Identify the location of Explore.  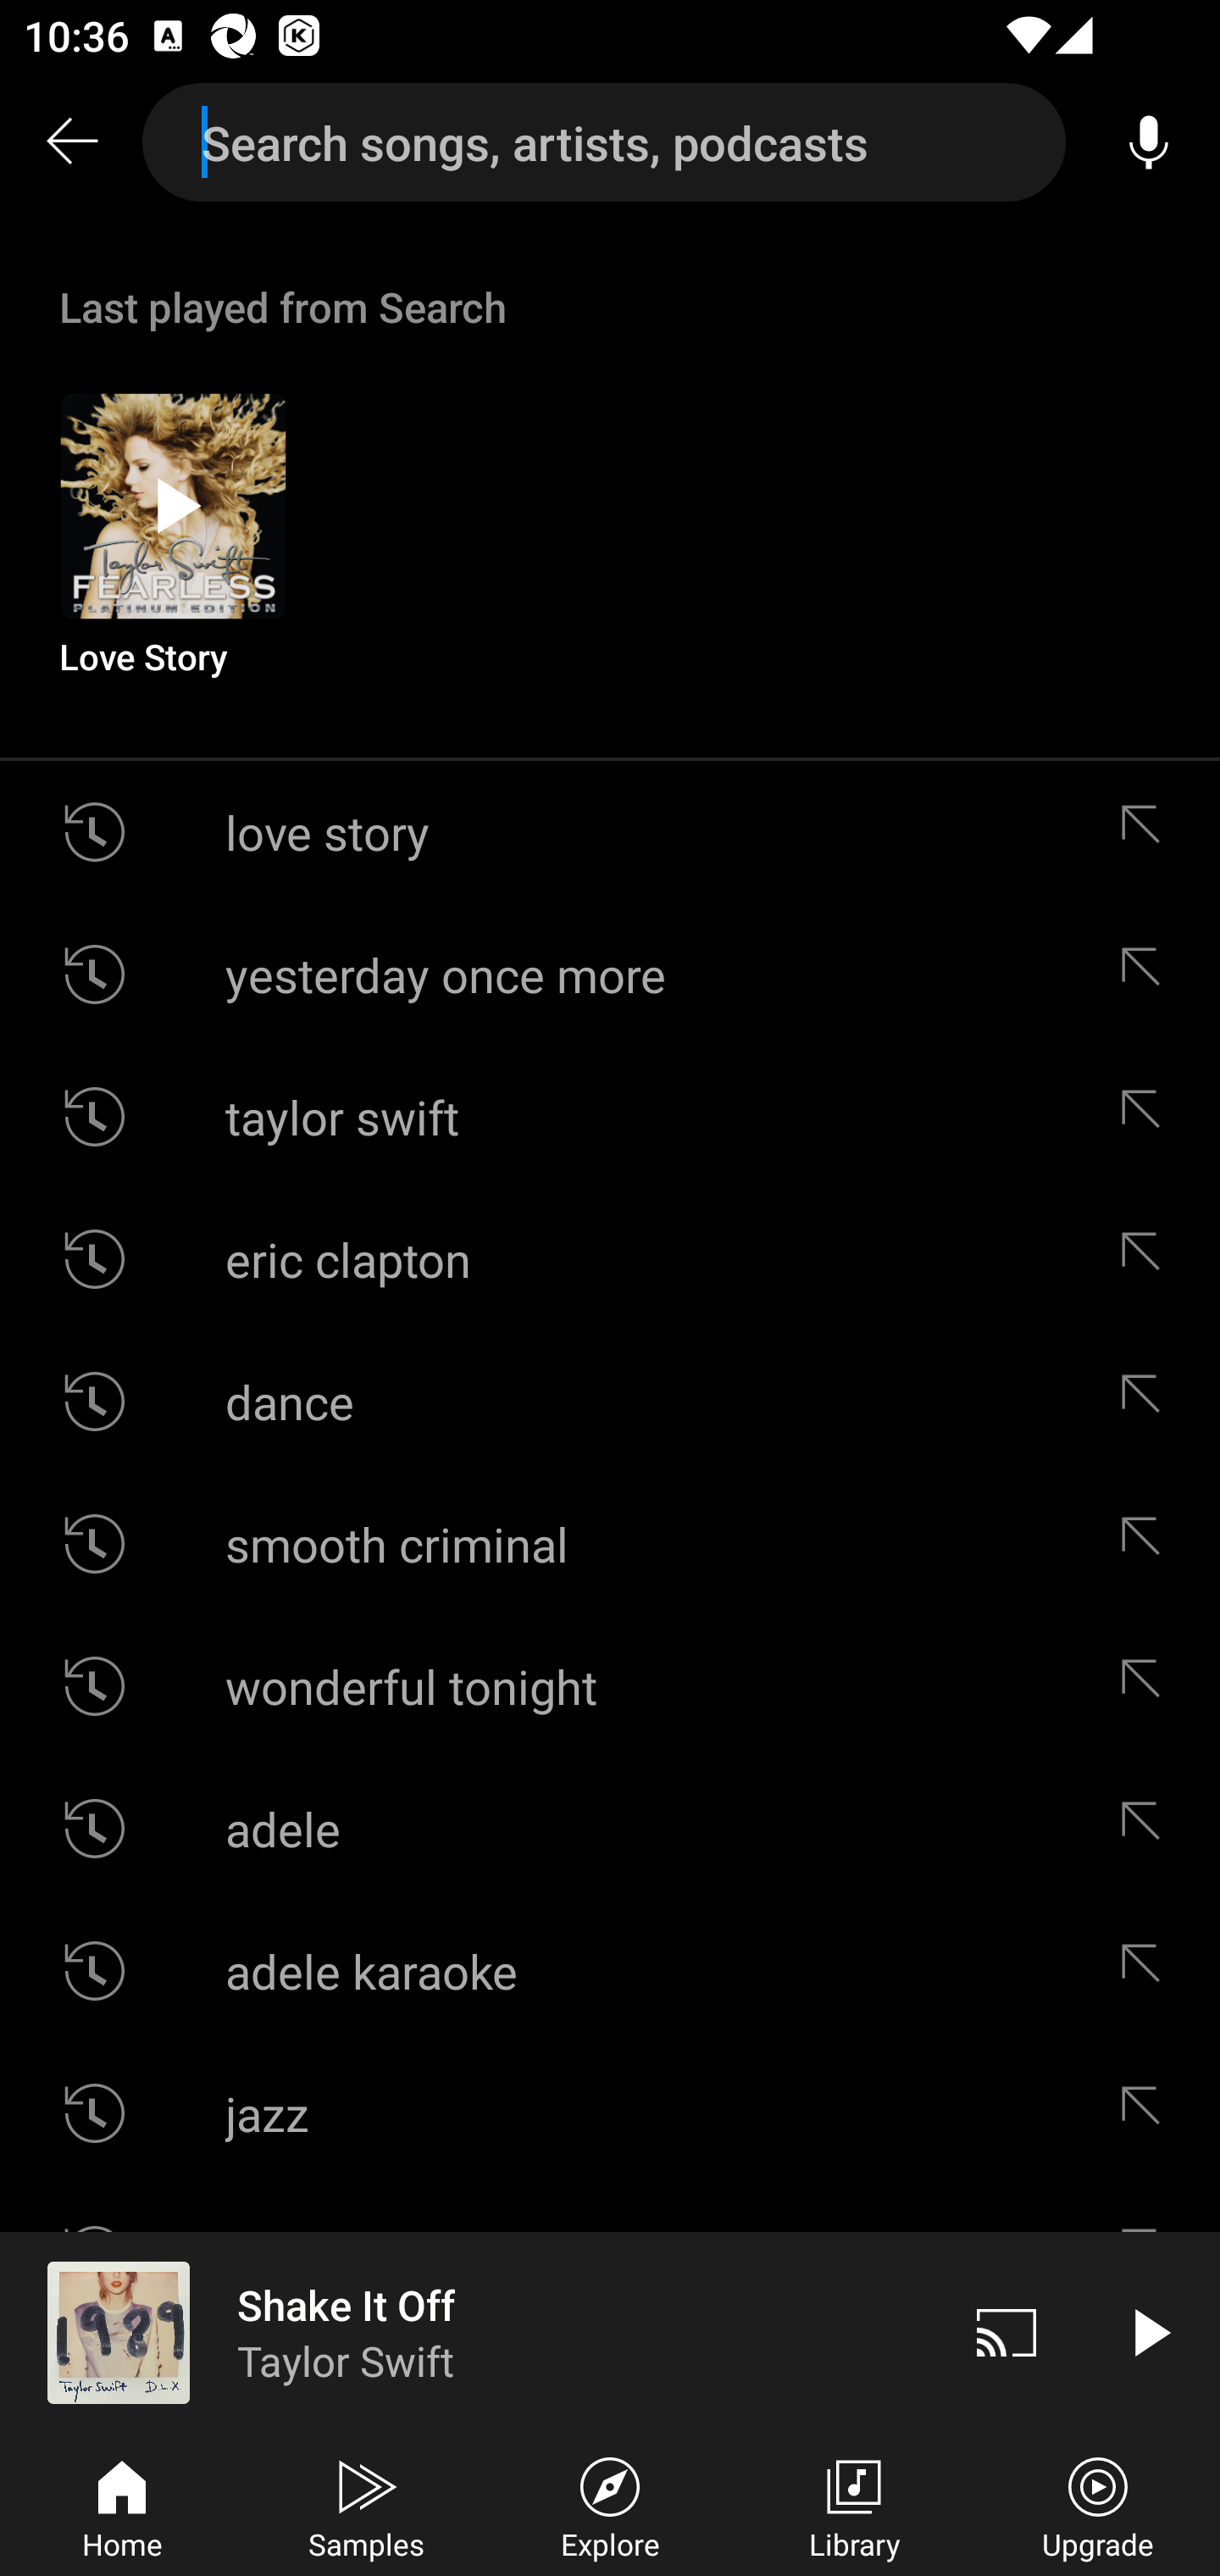
(610, 2505).